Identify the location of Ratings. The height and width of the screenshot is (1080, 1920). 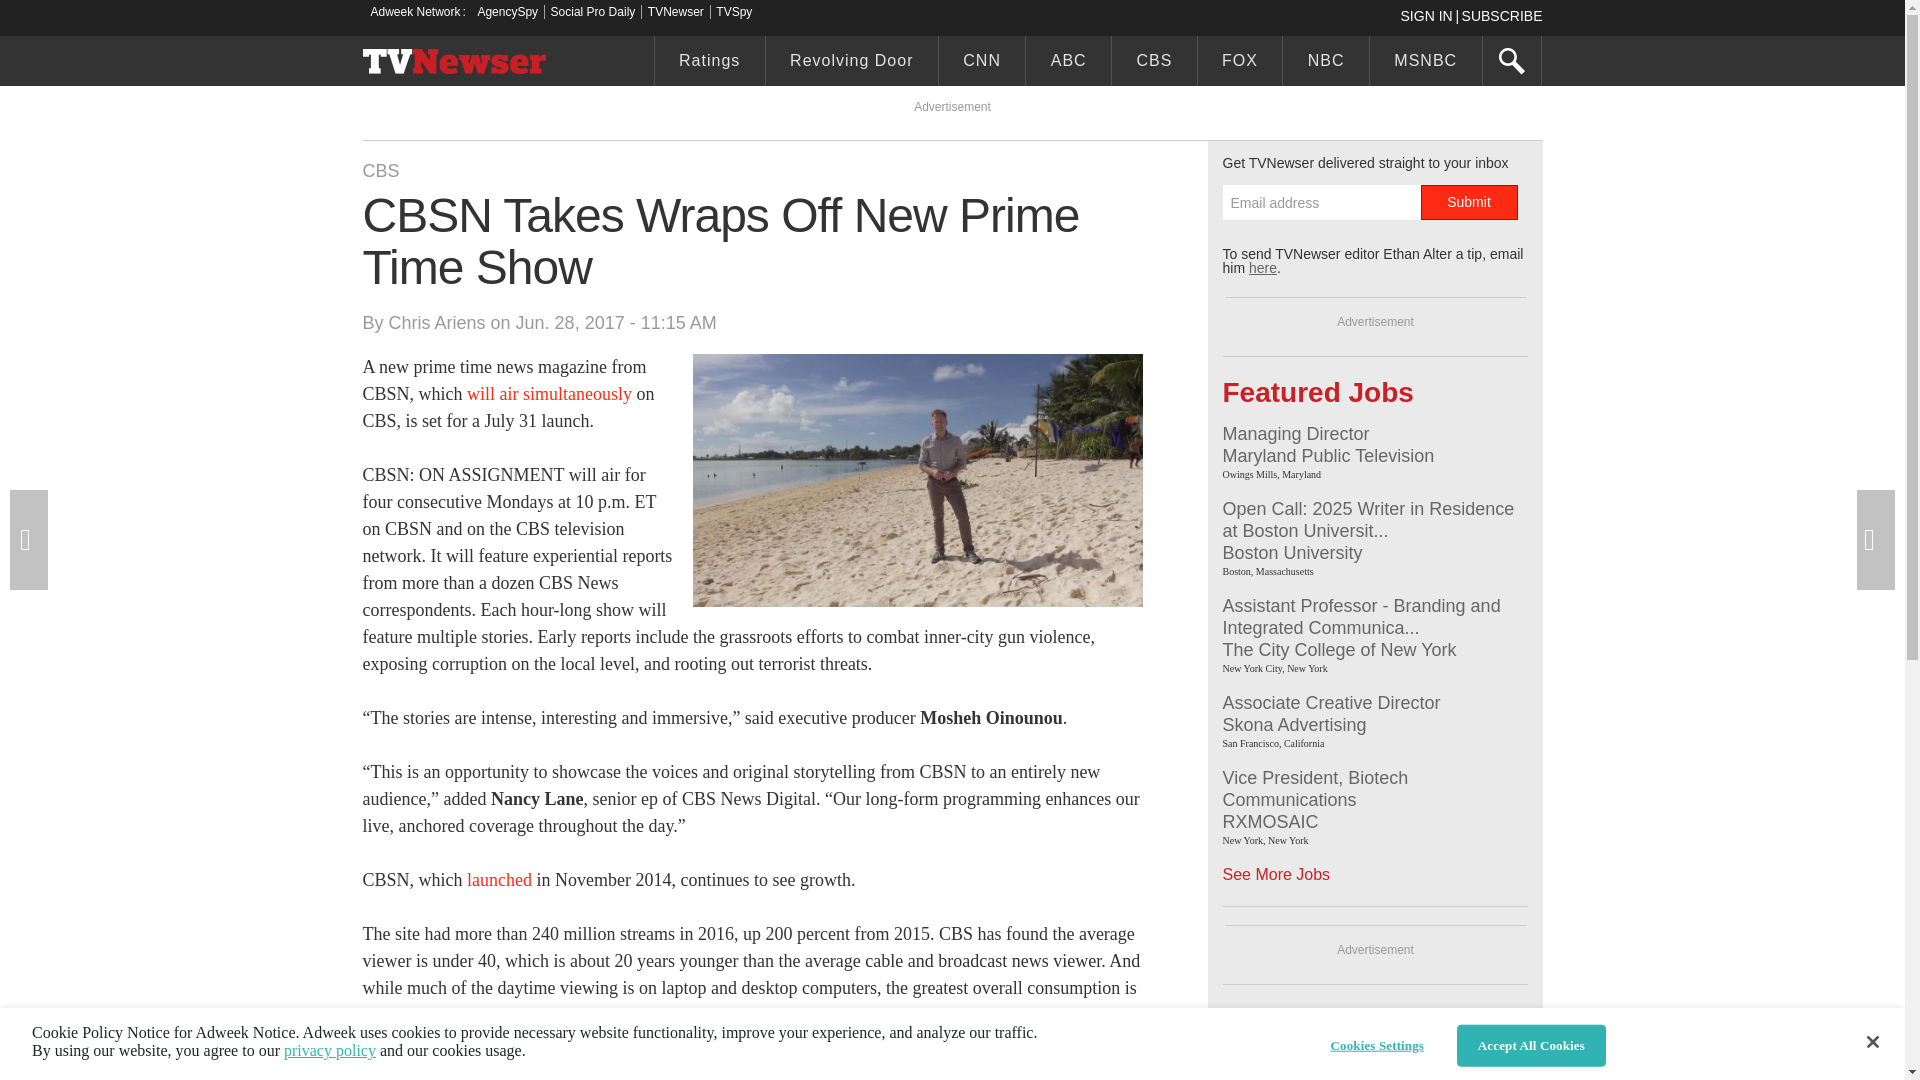
(709, 63).